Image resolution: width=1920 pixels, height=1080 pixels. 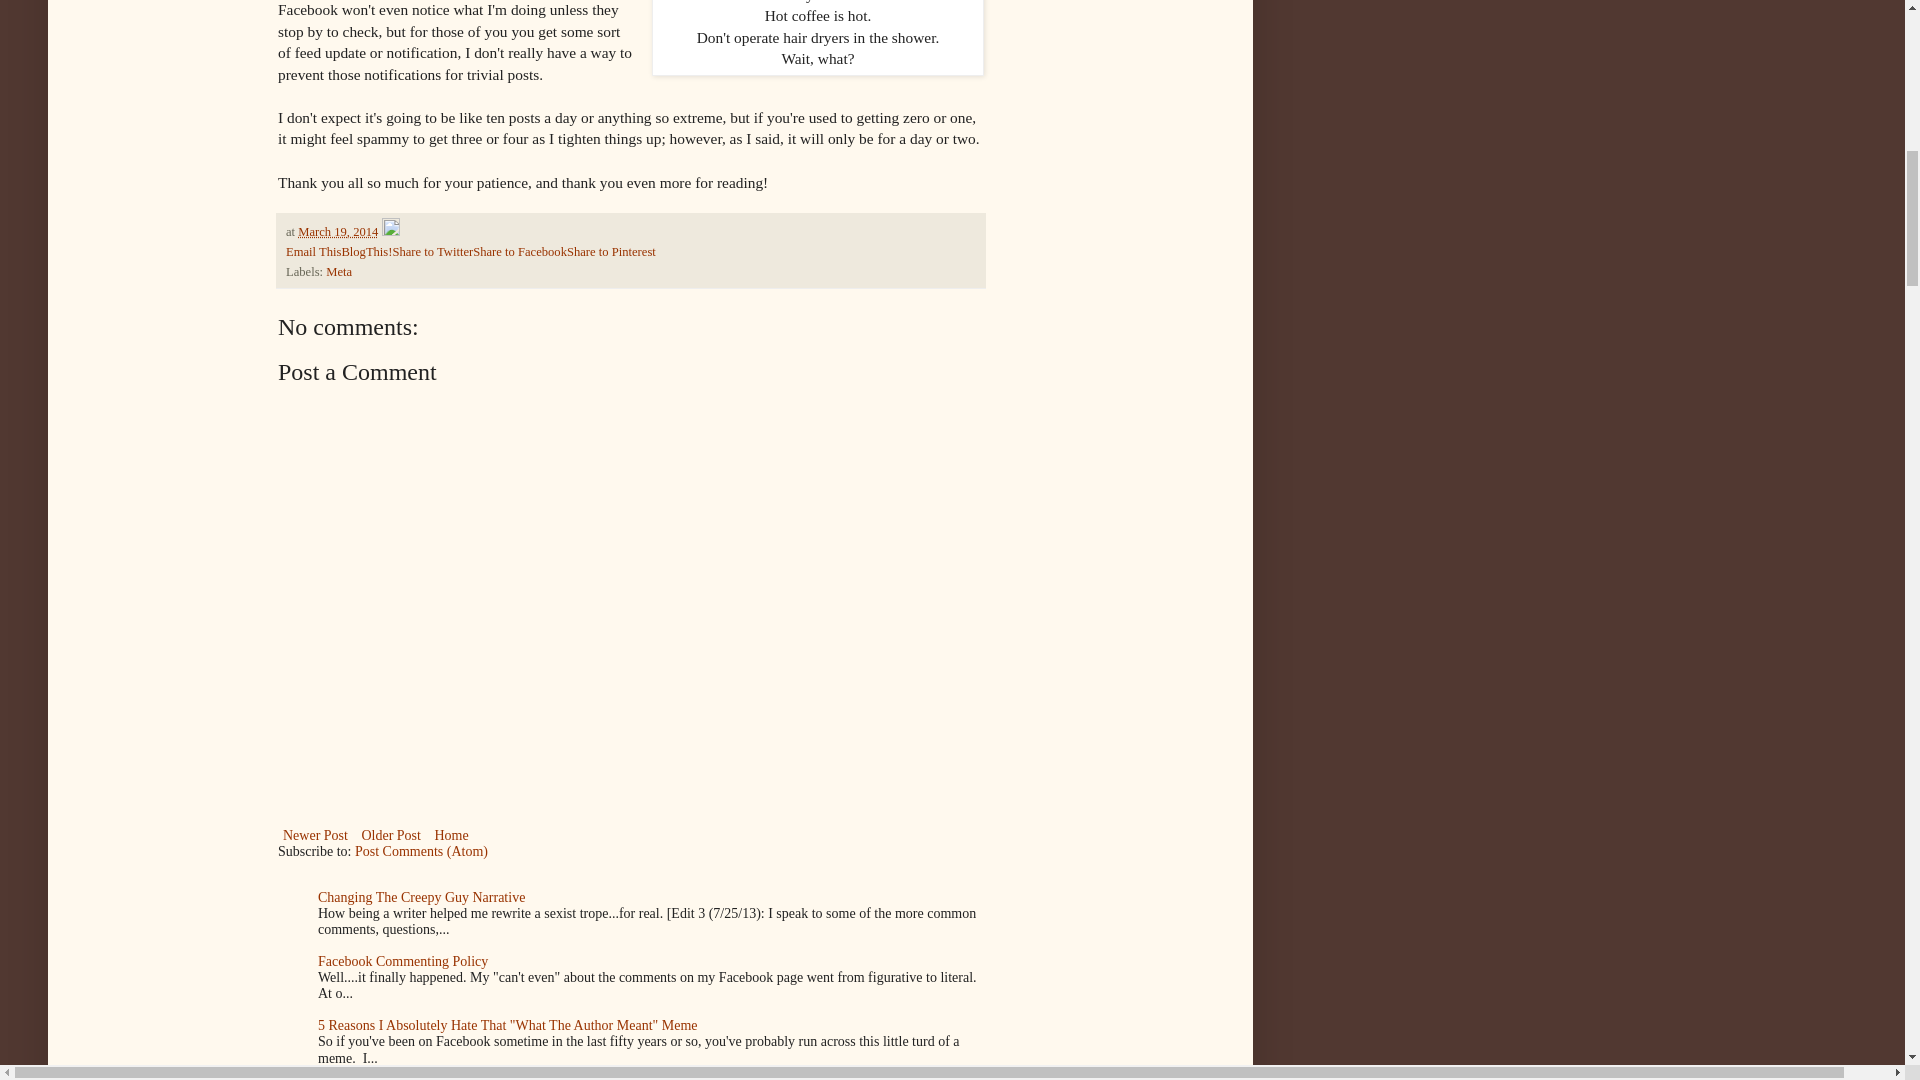 I want to click on BlogThis!, so click(x=366, y=252).